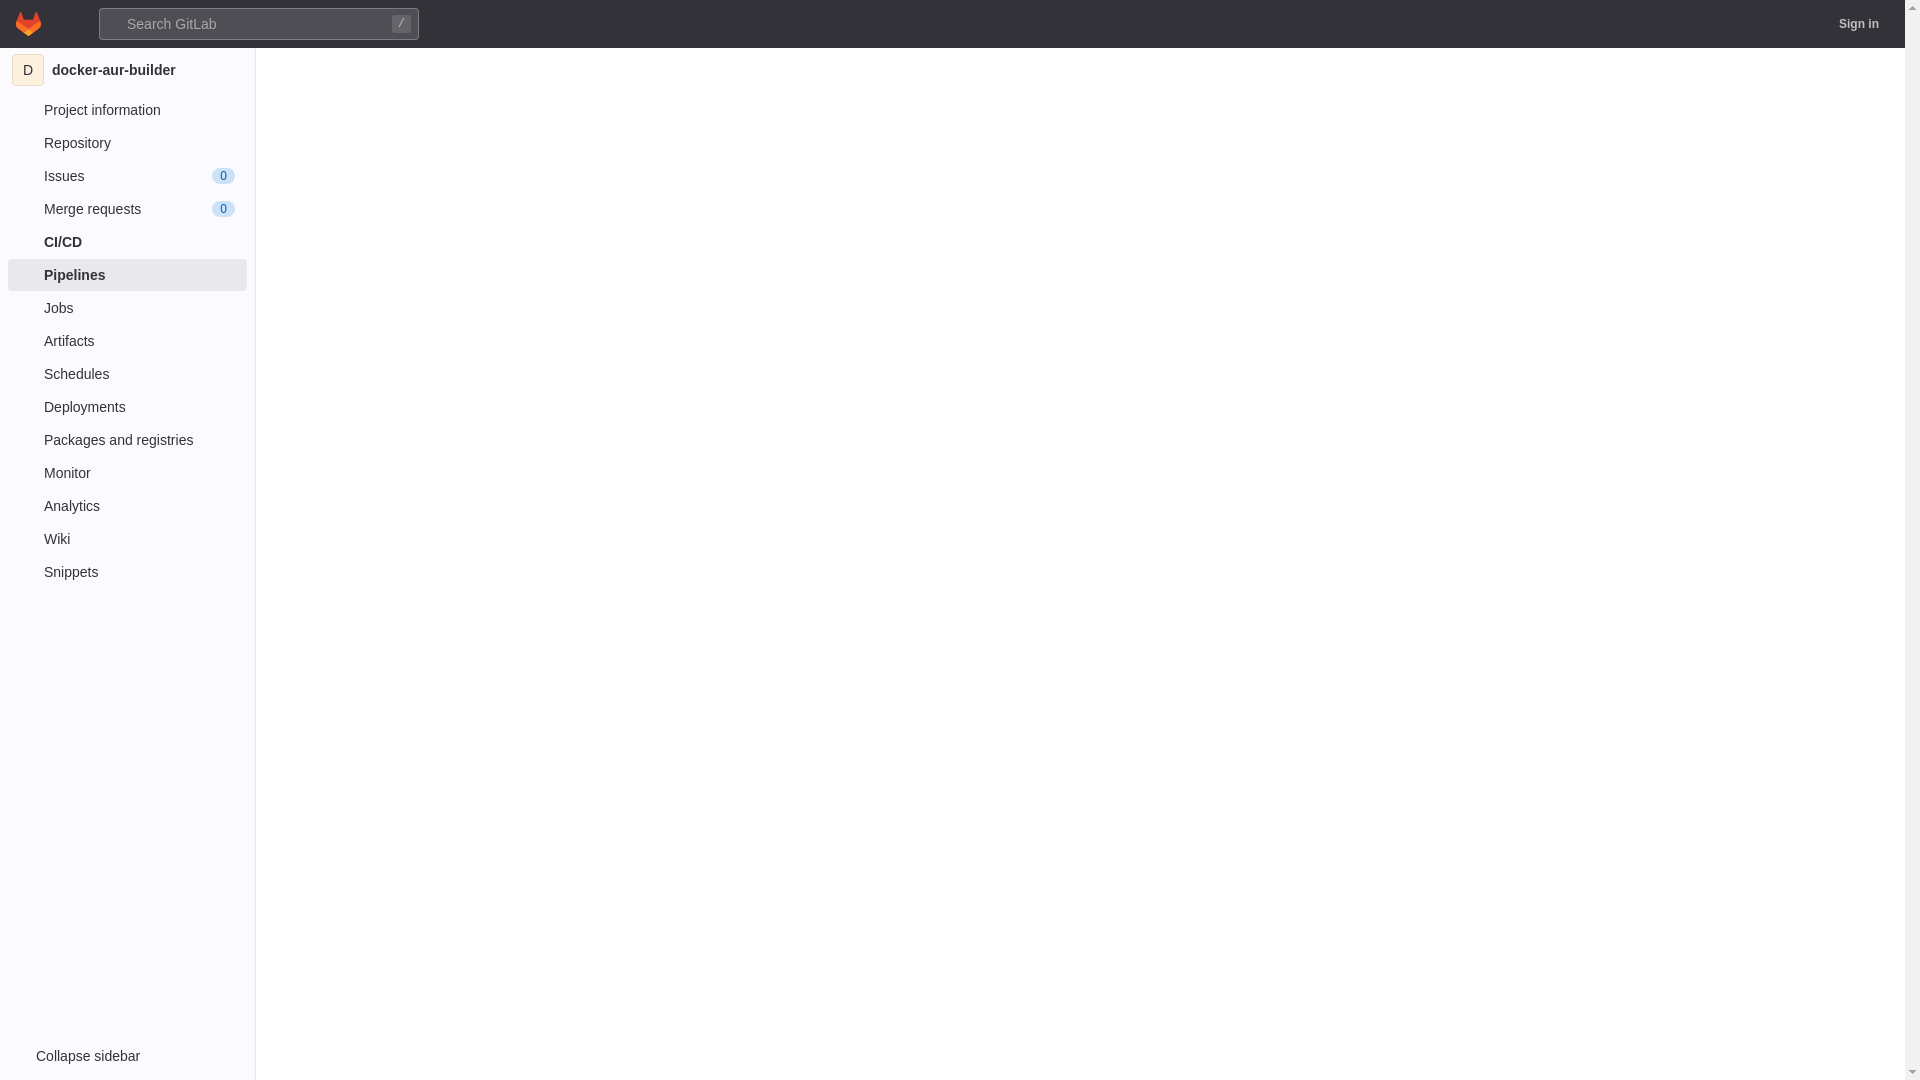 Image resolution: width=1920 pixels, height=1080 pixels. I want to click on Monitor, so click(127, 473).